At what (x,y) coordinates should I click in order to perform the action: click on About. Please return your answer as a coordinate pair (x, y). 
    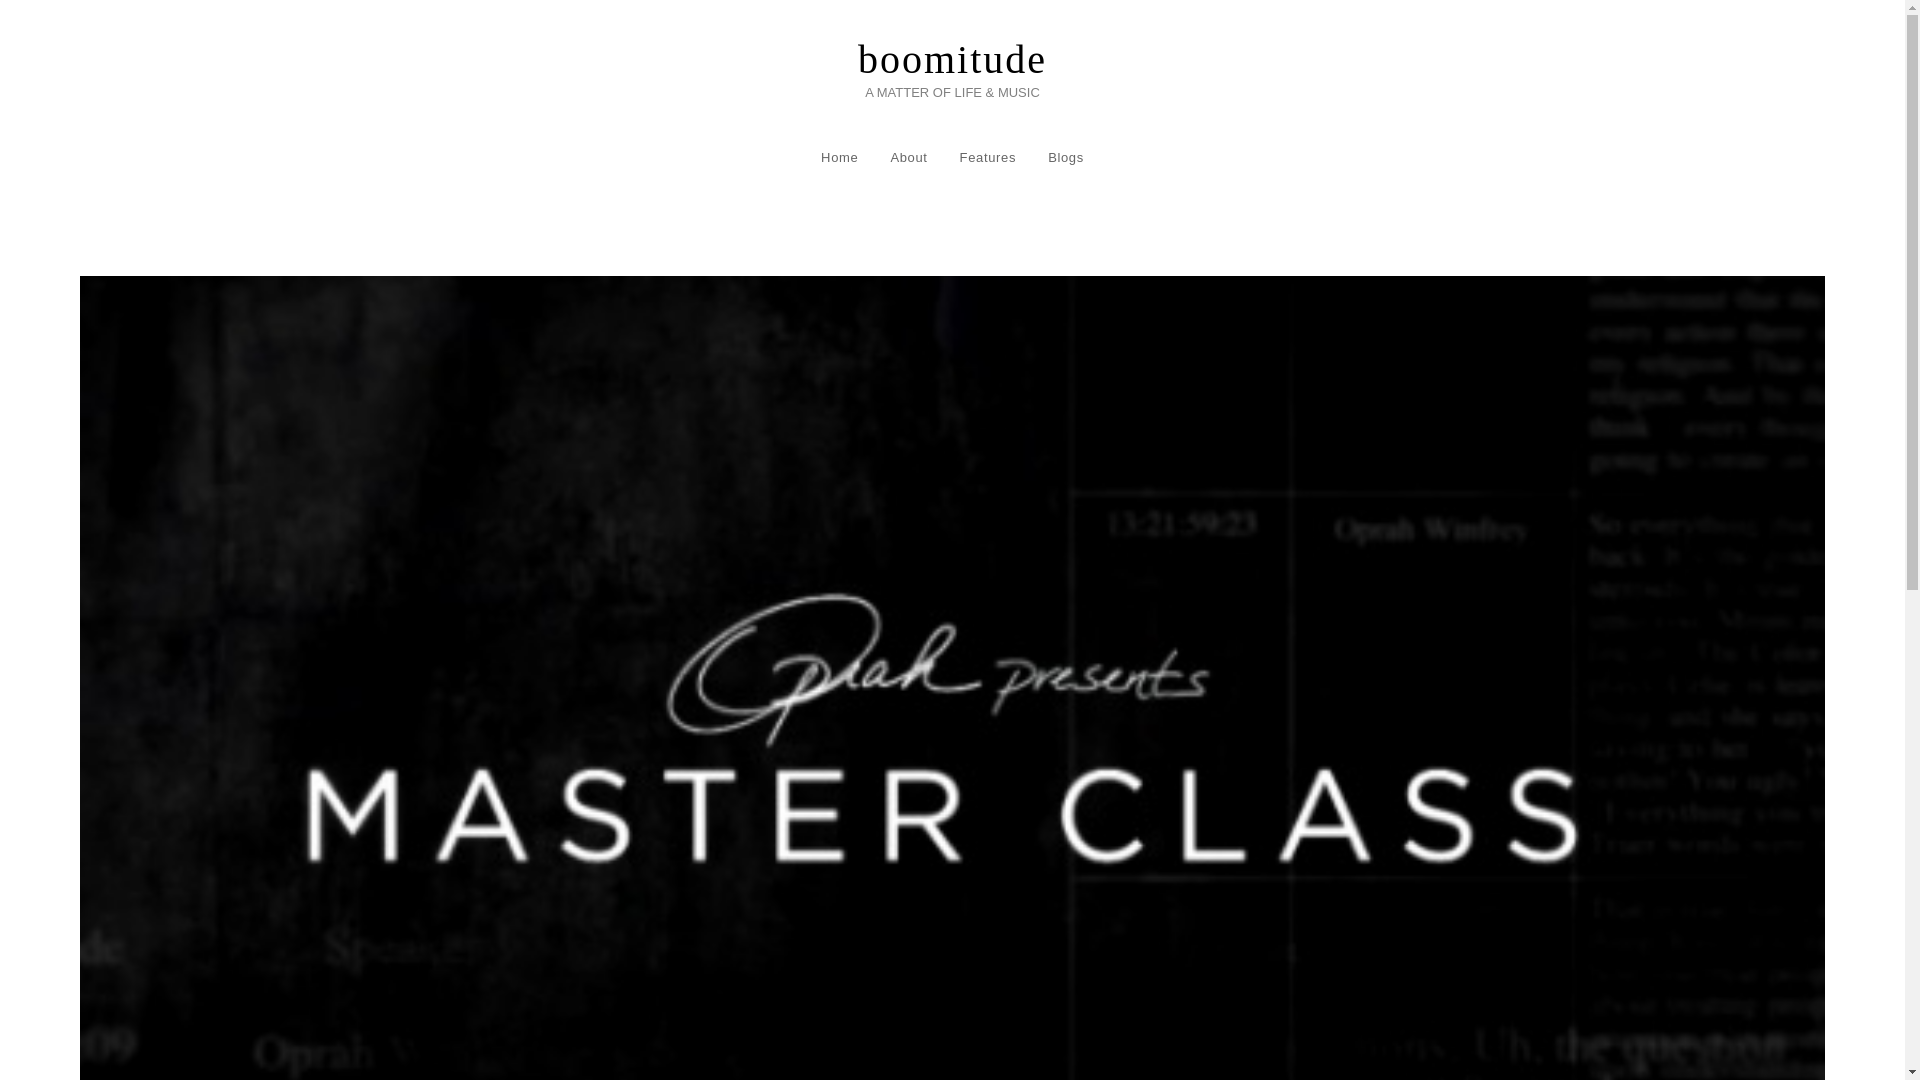
    Looking at the image, I should click on (908, 158).